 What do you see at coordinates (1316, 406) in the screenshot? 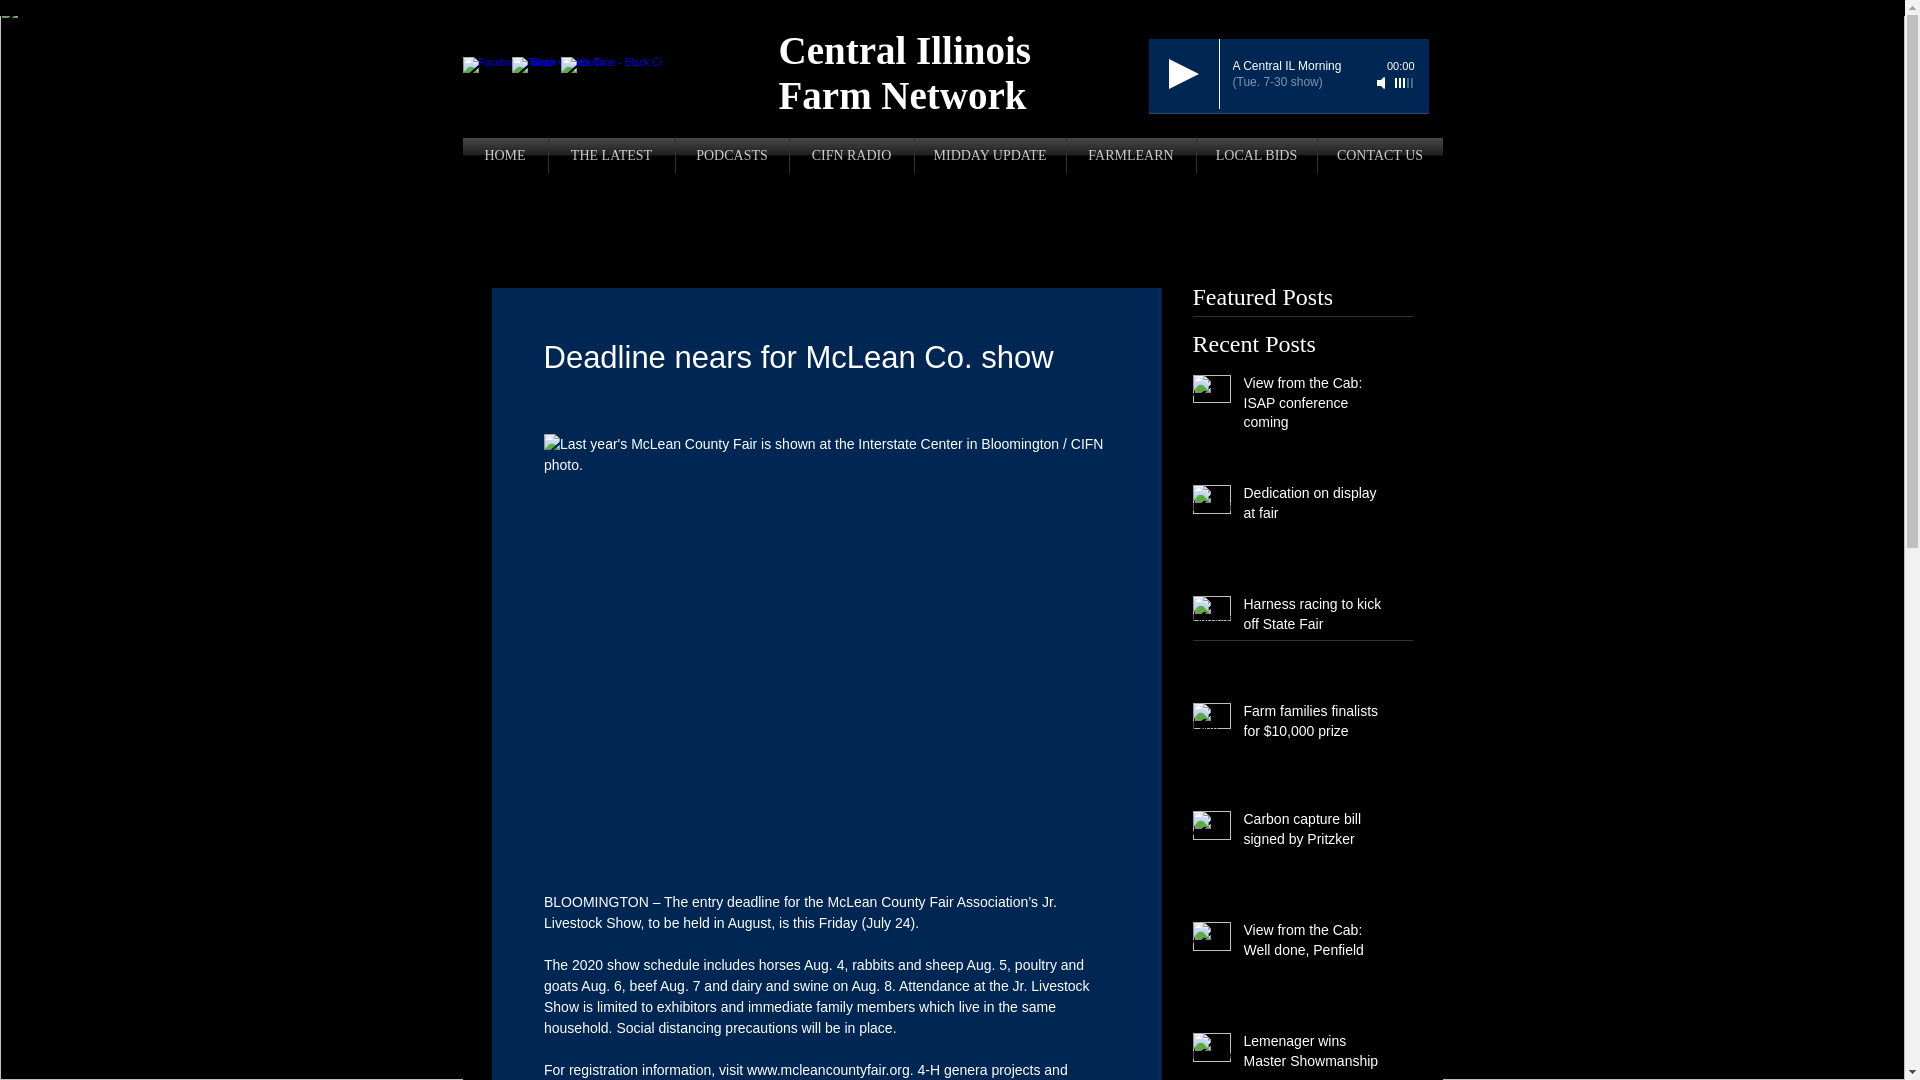
I see `View from the Cab: ISAP conference coming` at bounding box center [1316, 406].